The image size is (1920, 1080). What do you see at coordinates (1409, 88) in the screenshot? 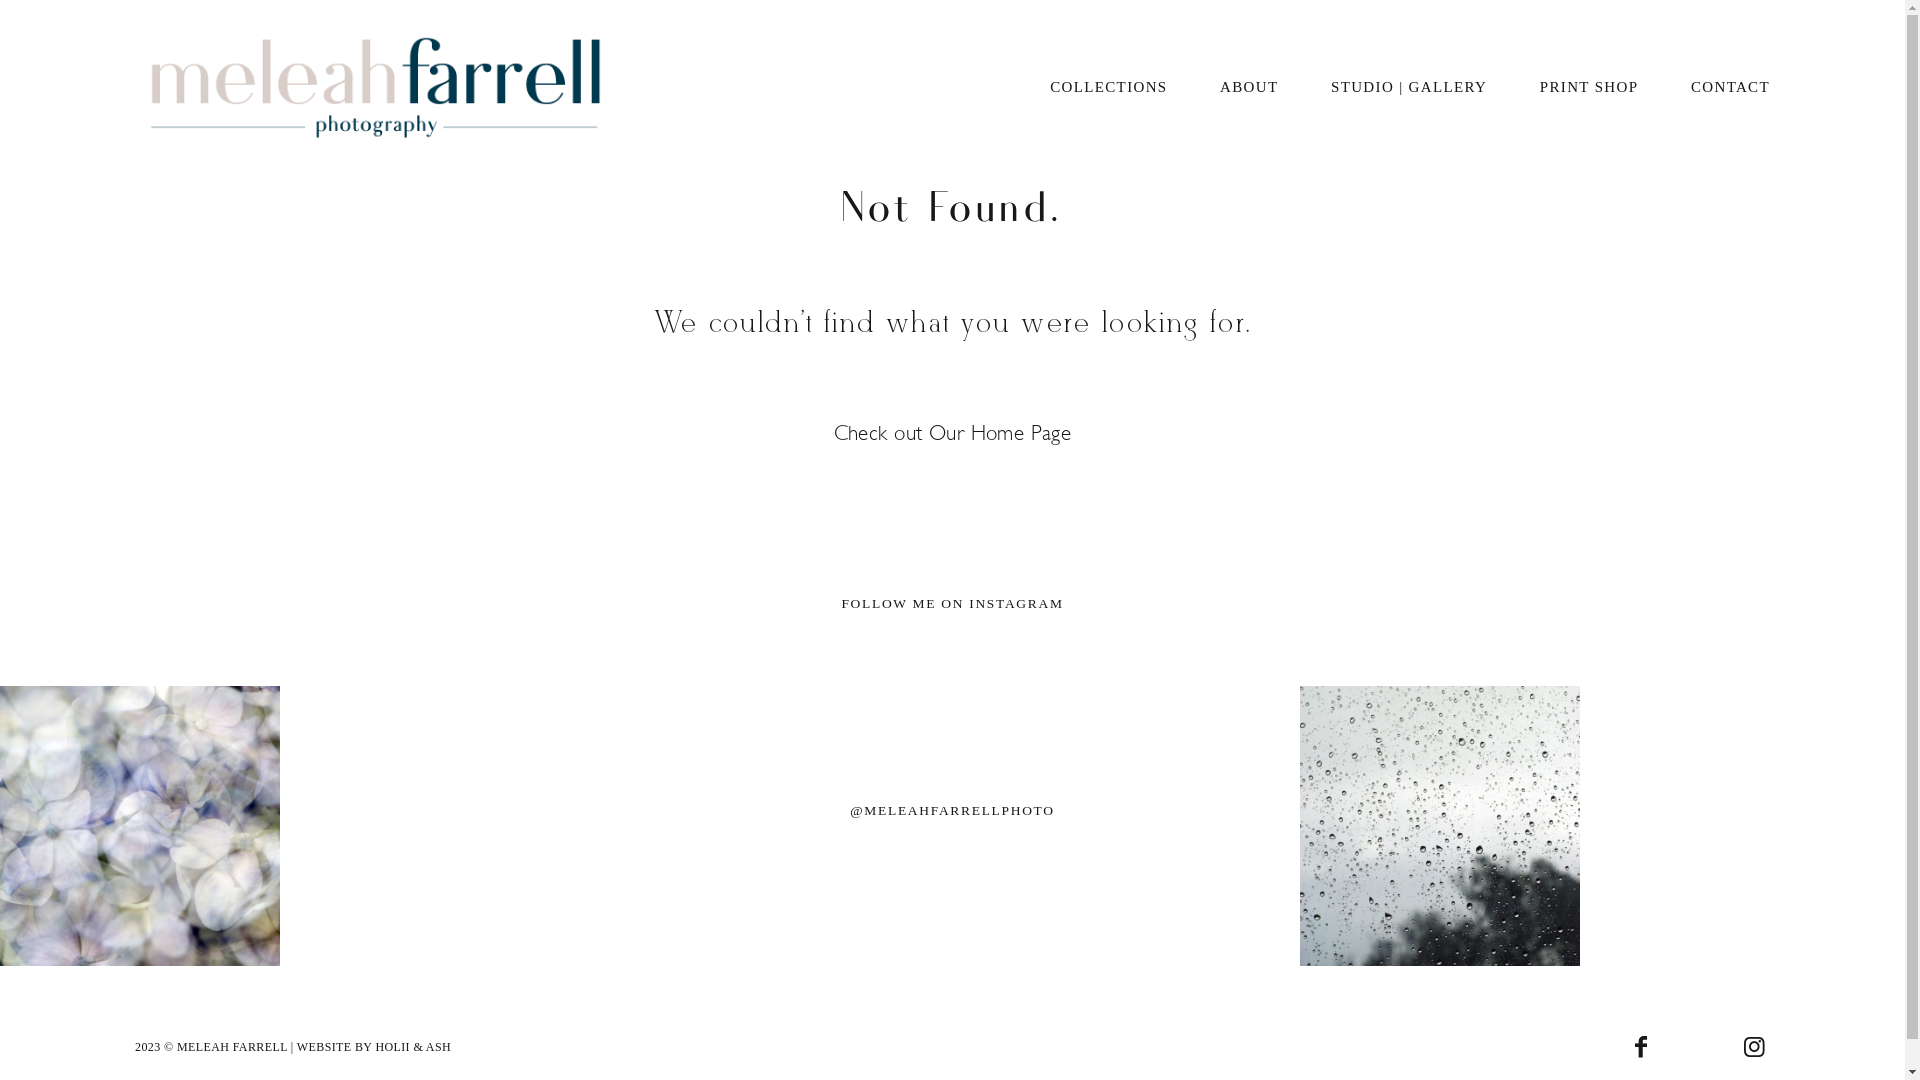
I see `STUDIO | GALLERY` at bounding box center [1409, 88].